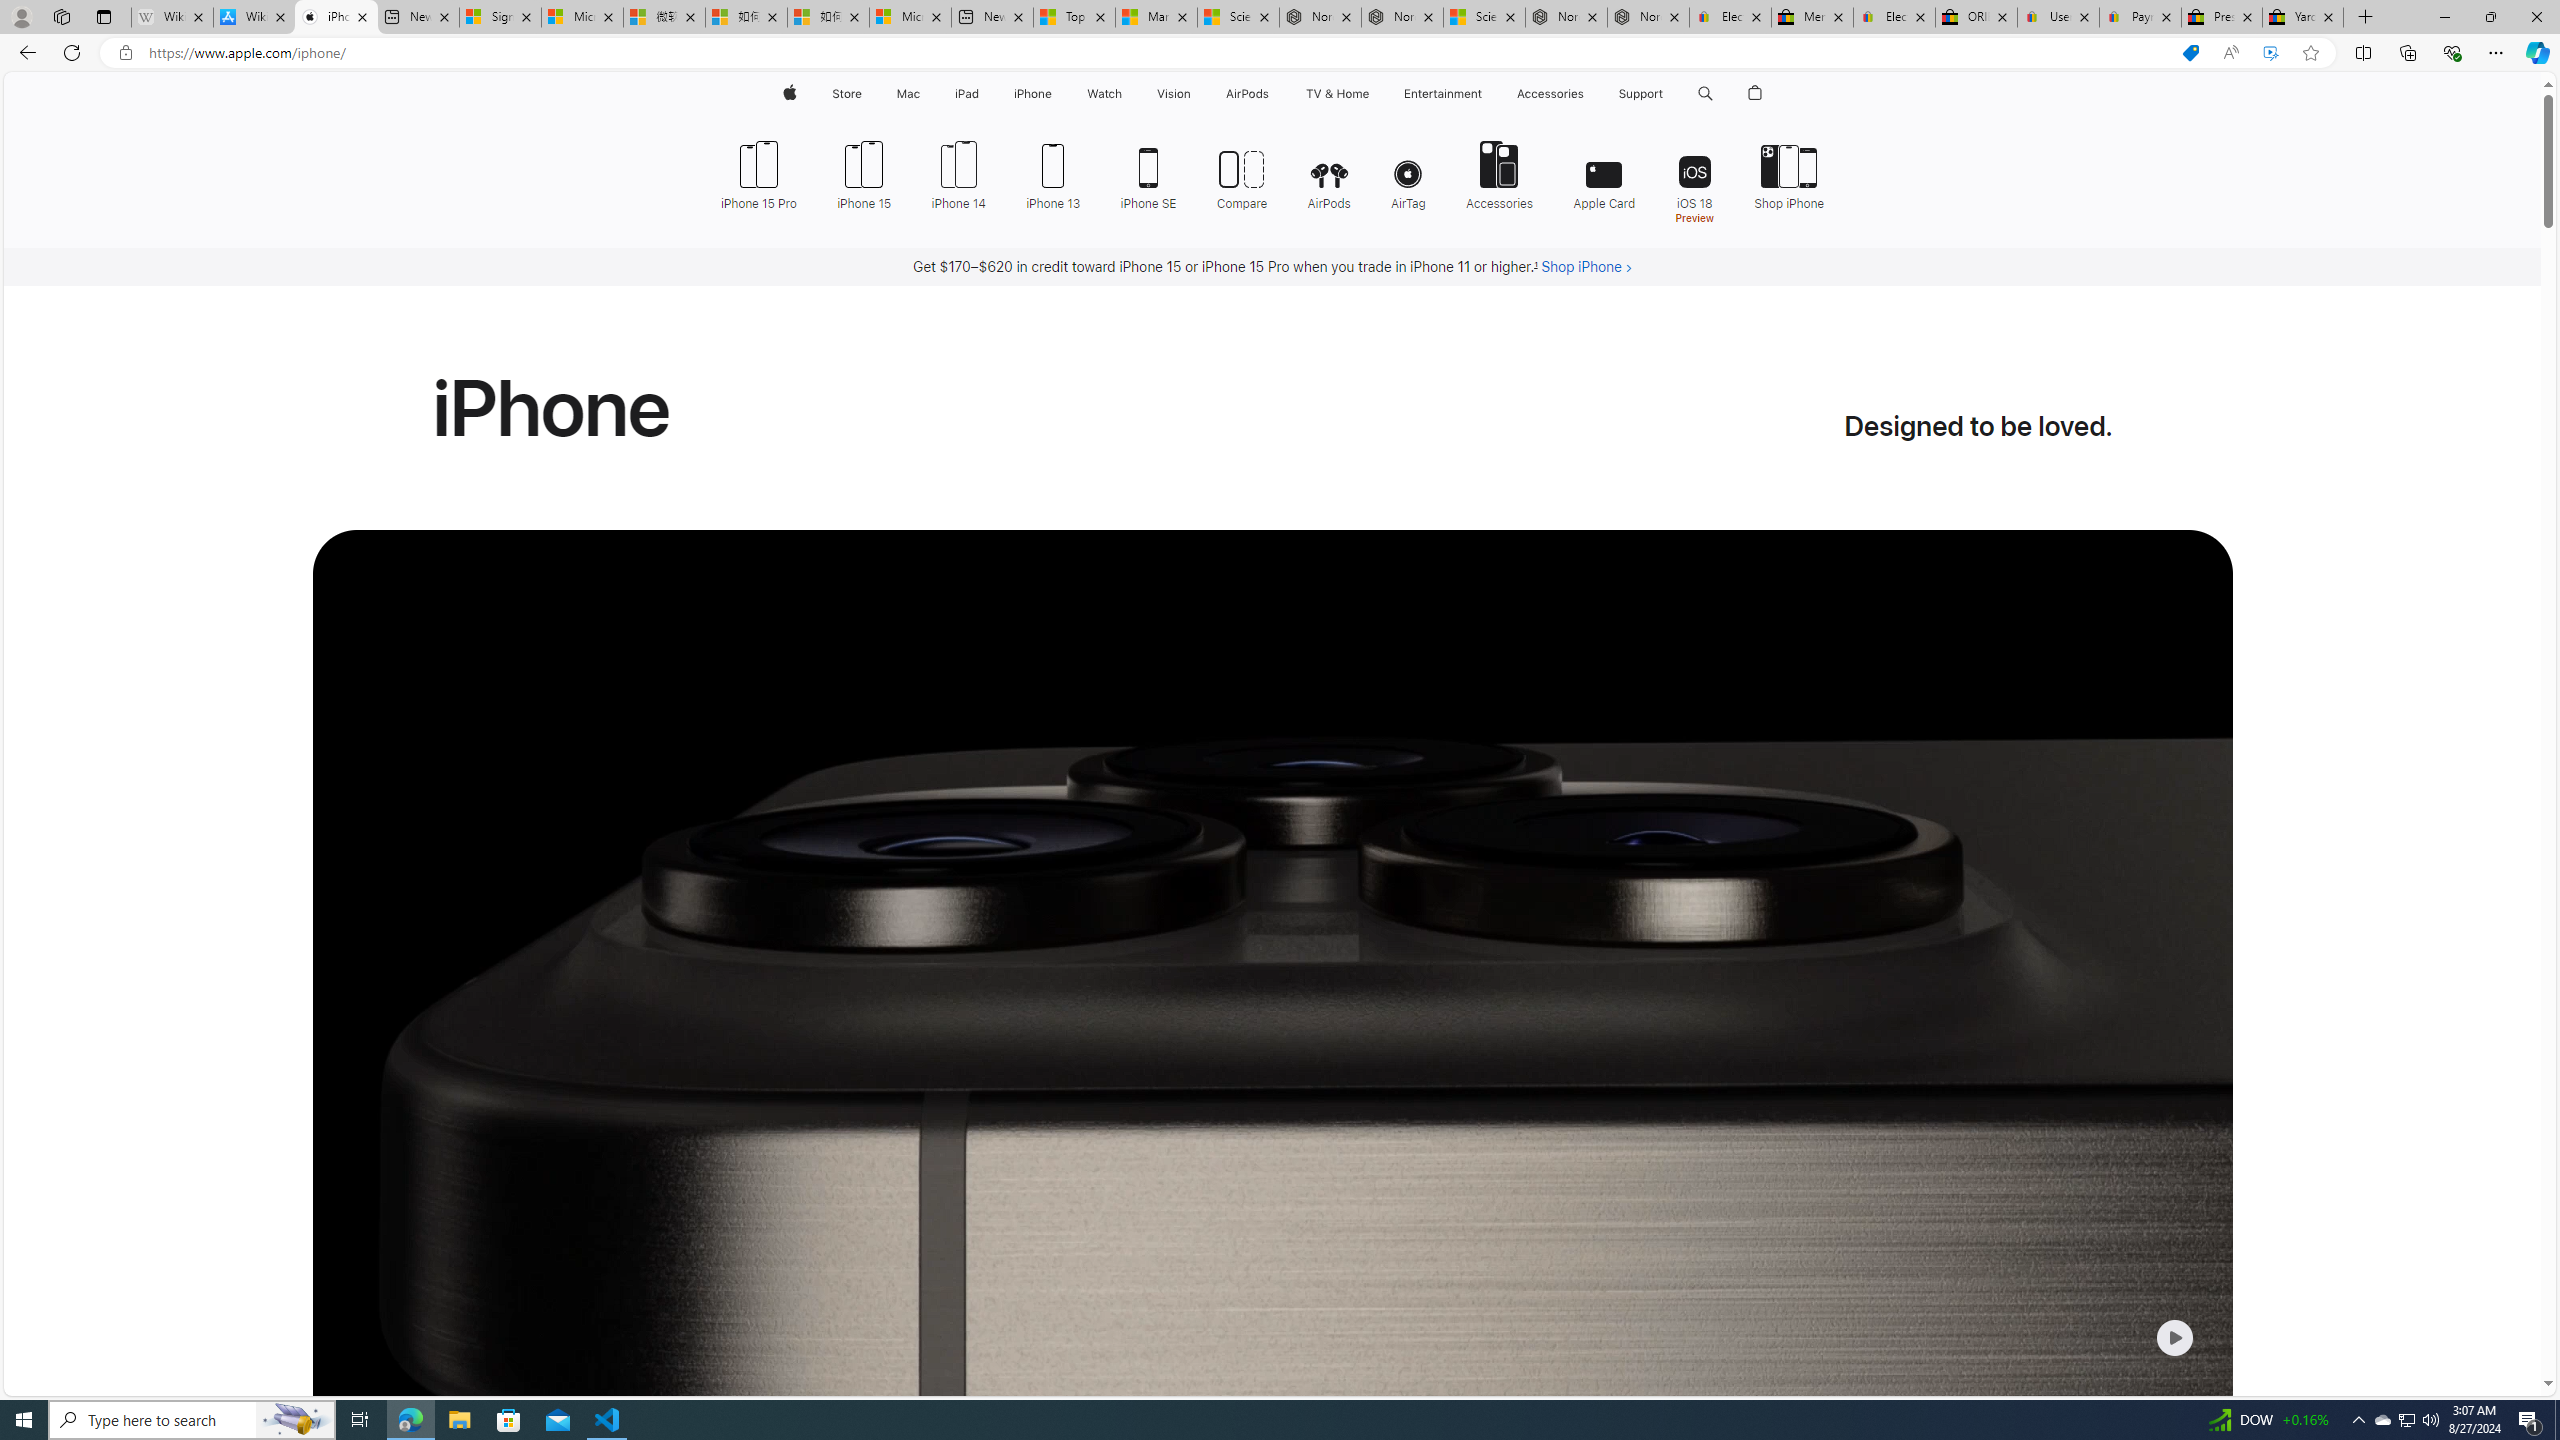 The image size is (2560, 1440). What do you see at coordinates (958, 173) in the screenshot?
I see `iPhone 14` at bounding box center [958, 173].